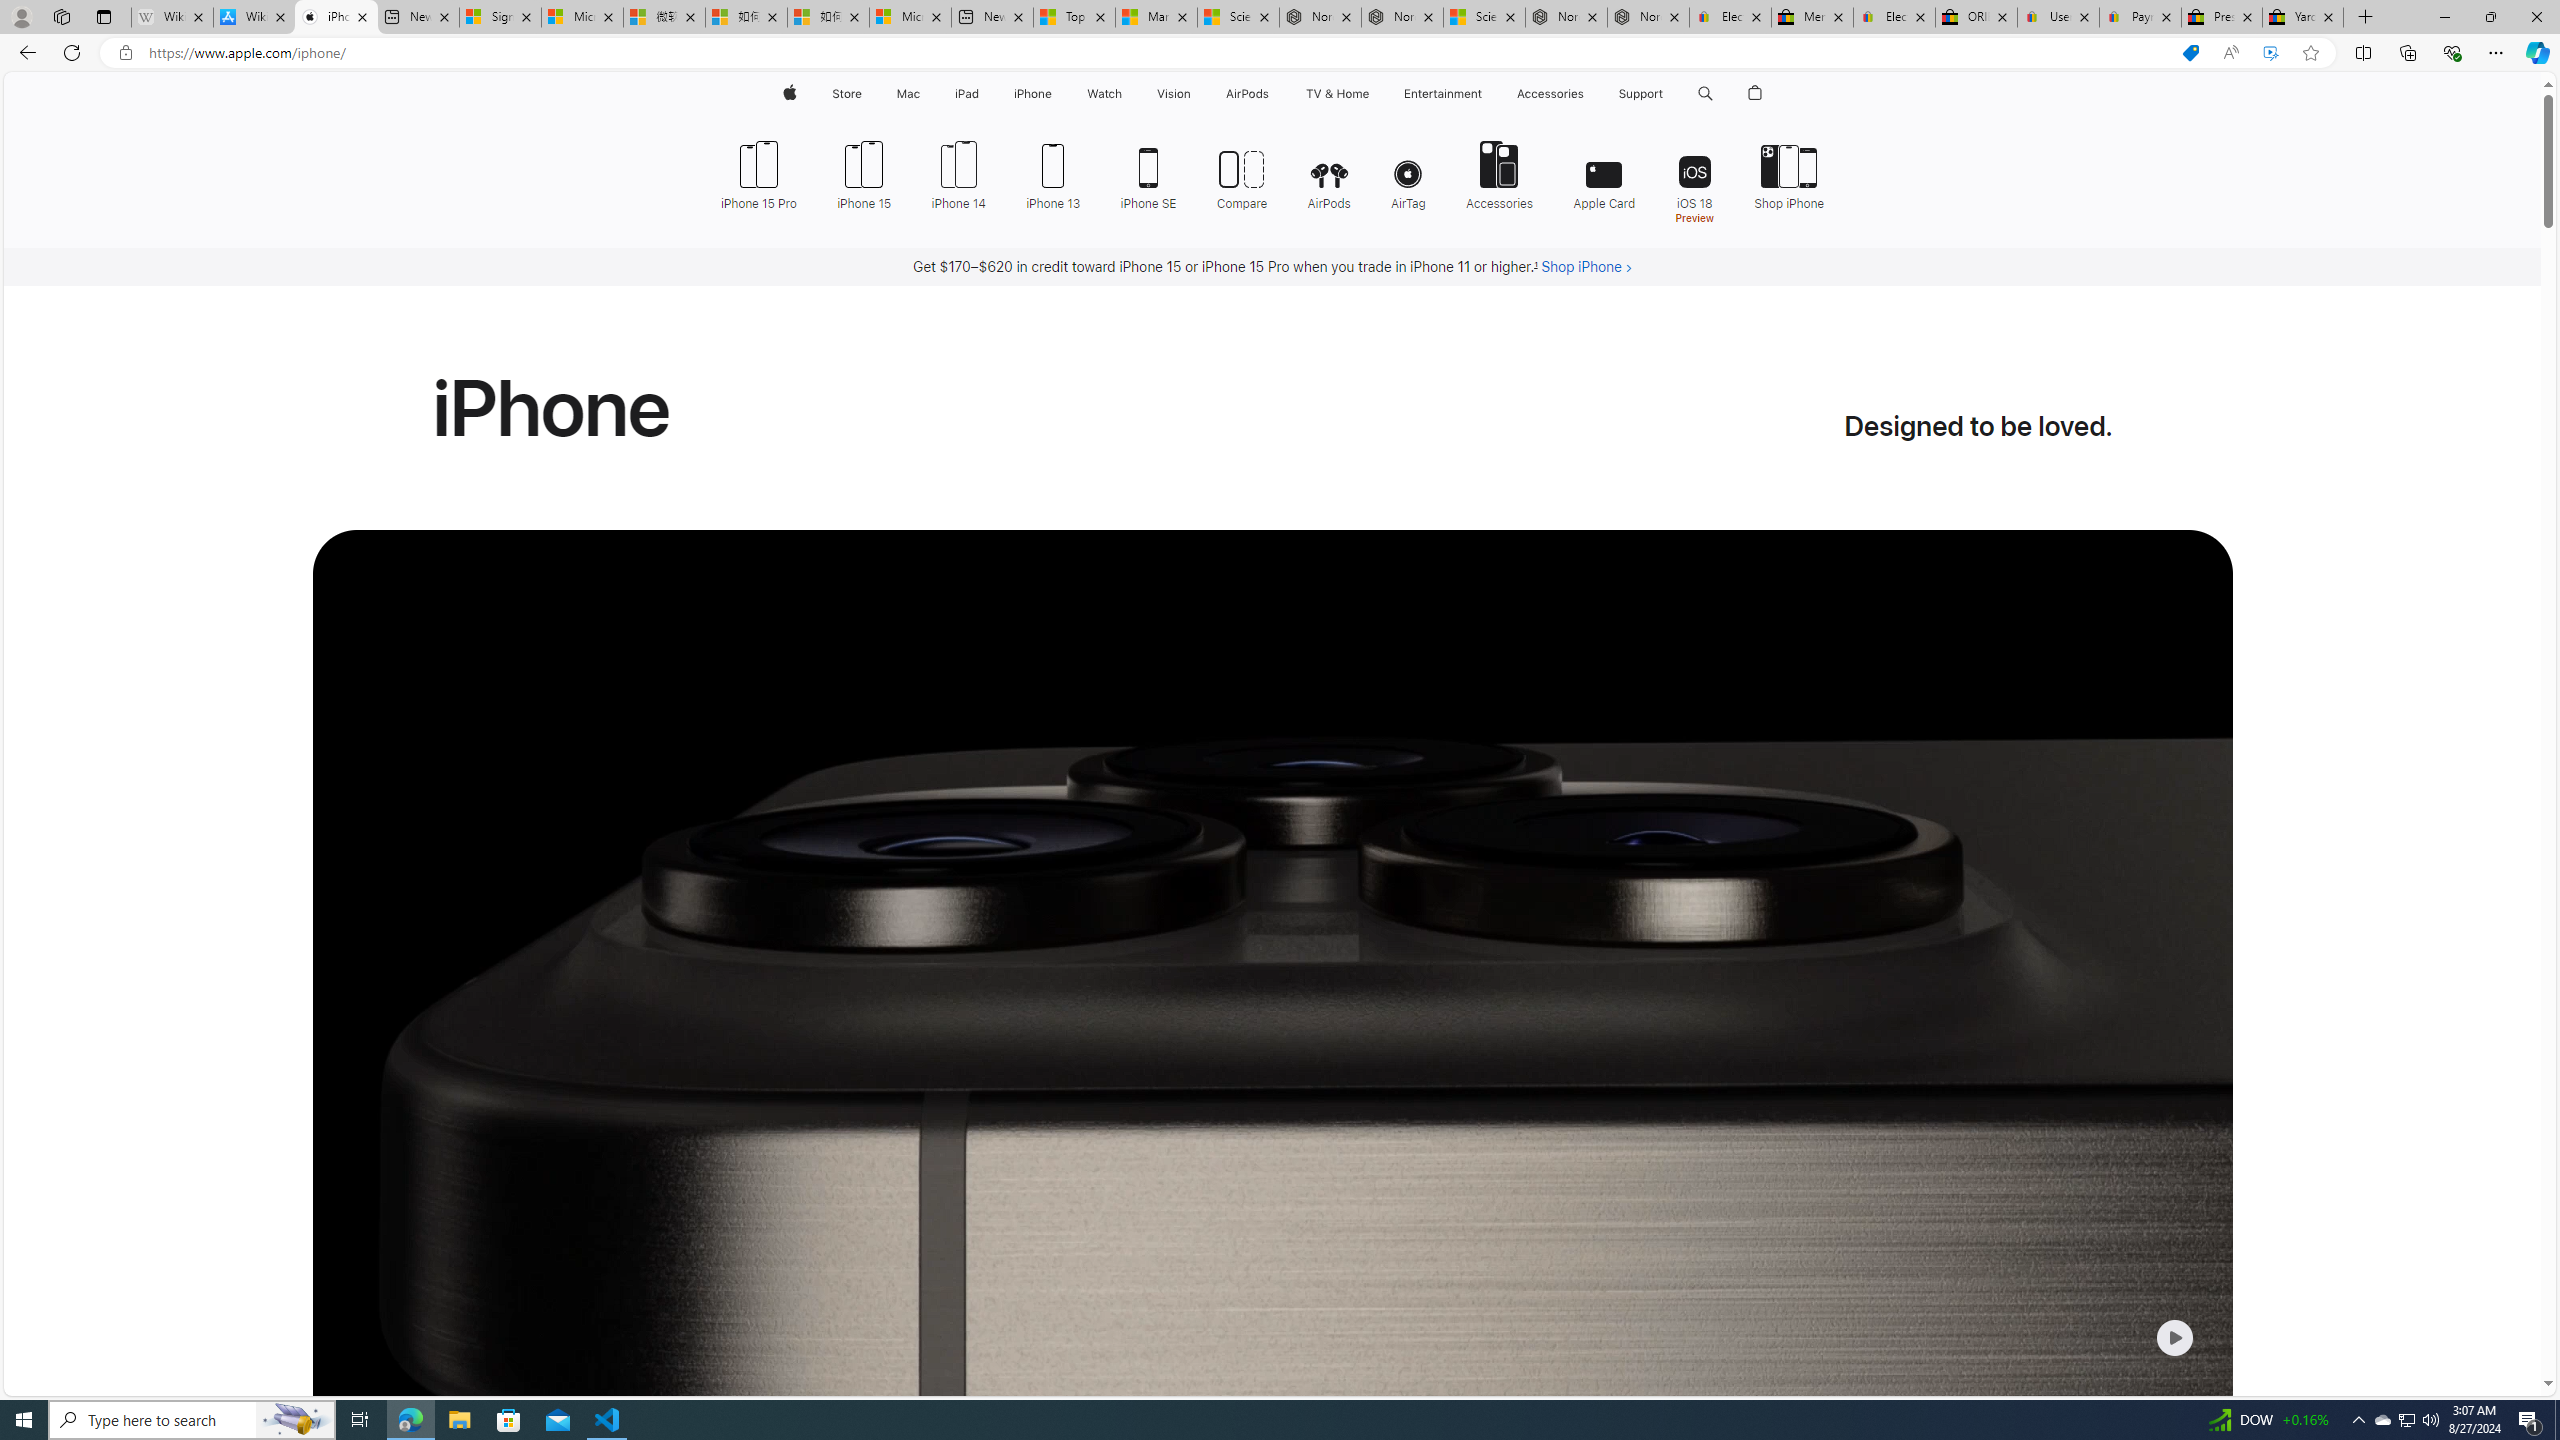 The image size is (2560, 1440). What do you see at coordinates (958, 173) in the screenshot?
I see `iPhone 14` at bounding box center [958, 173].